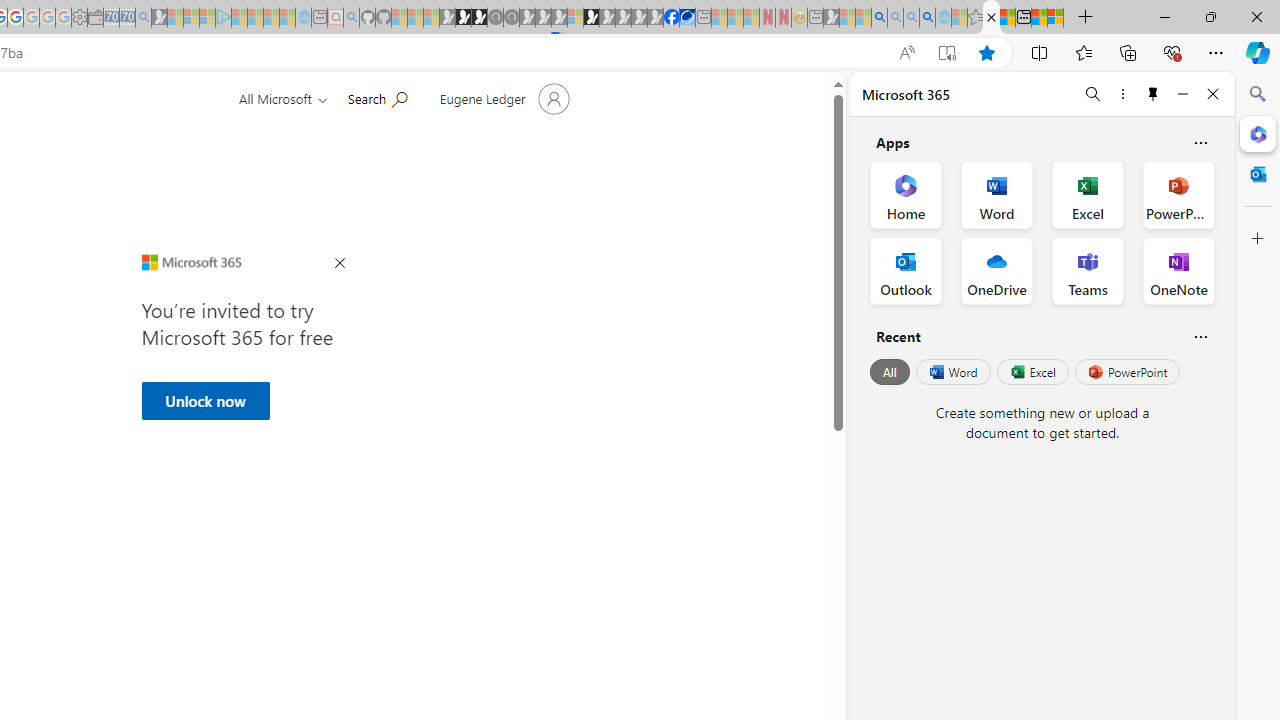  What do you see at coordinates (1200, 336) in the screenshot?
I see `Is this helpful?` at bounding box center [1200, 336].